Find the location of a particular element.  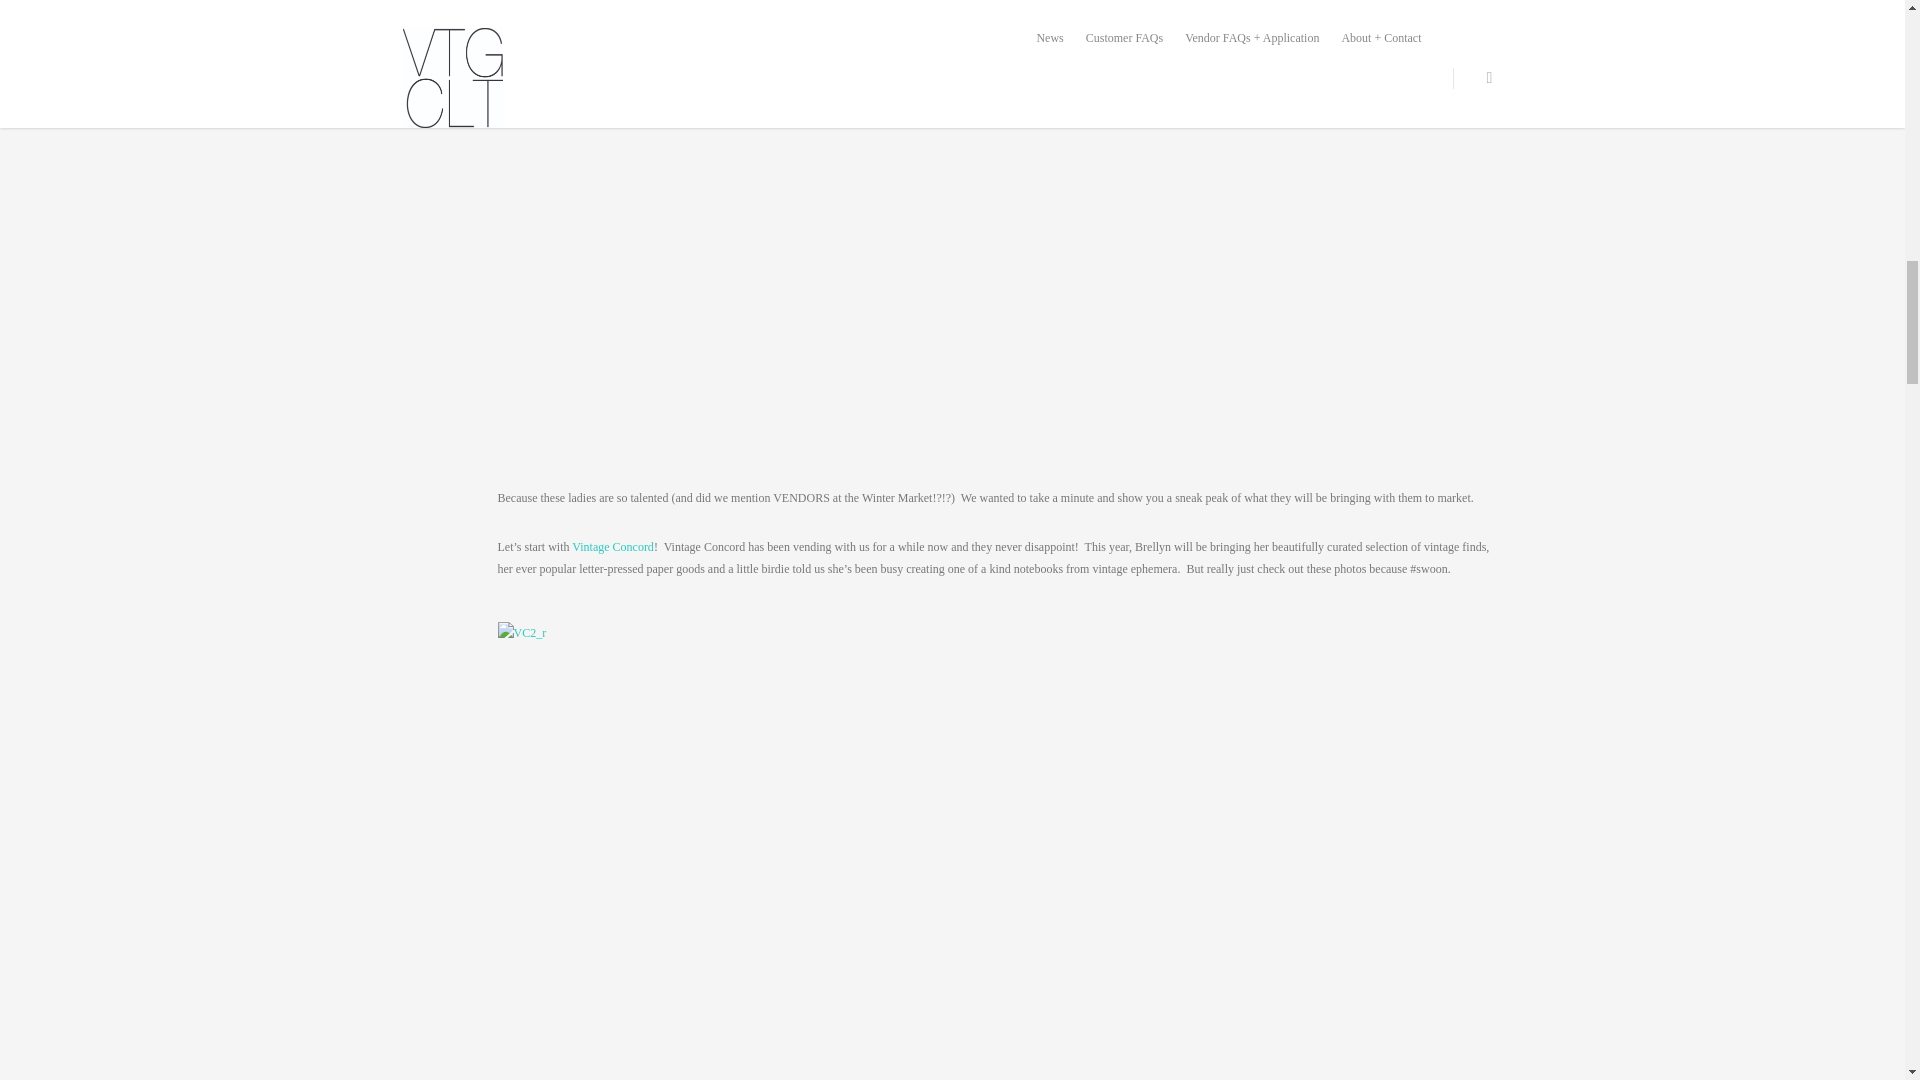

Vintage Concord is located at coordinates (613, 547).